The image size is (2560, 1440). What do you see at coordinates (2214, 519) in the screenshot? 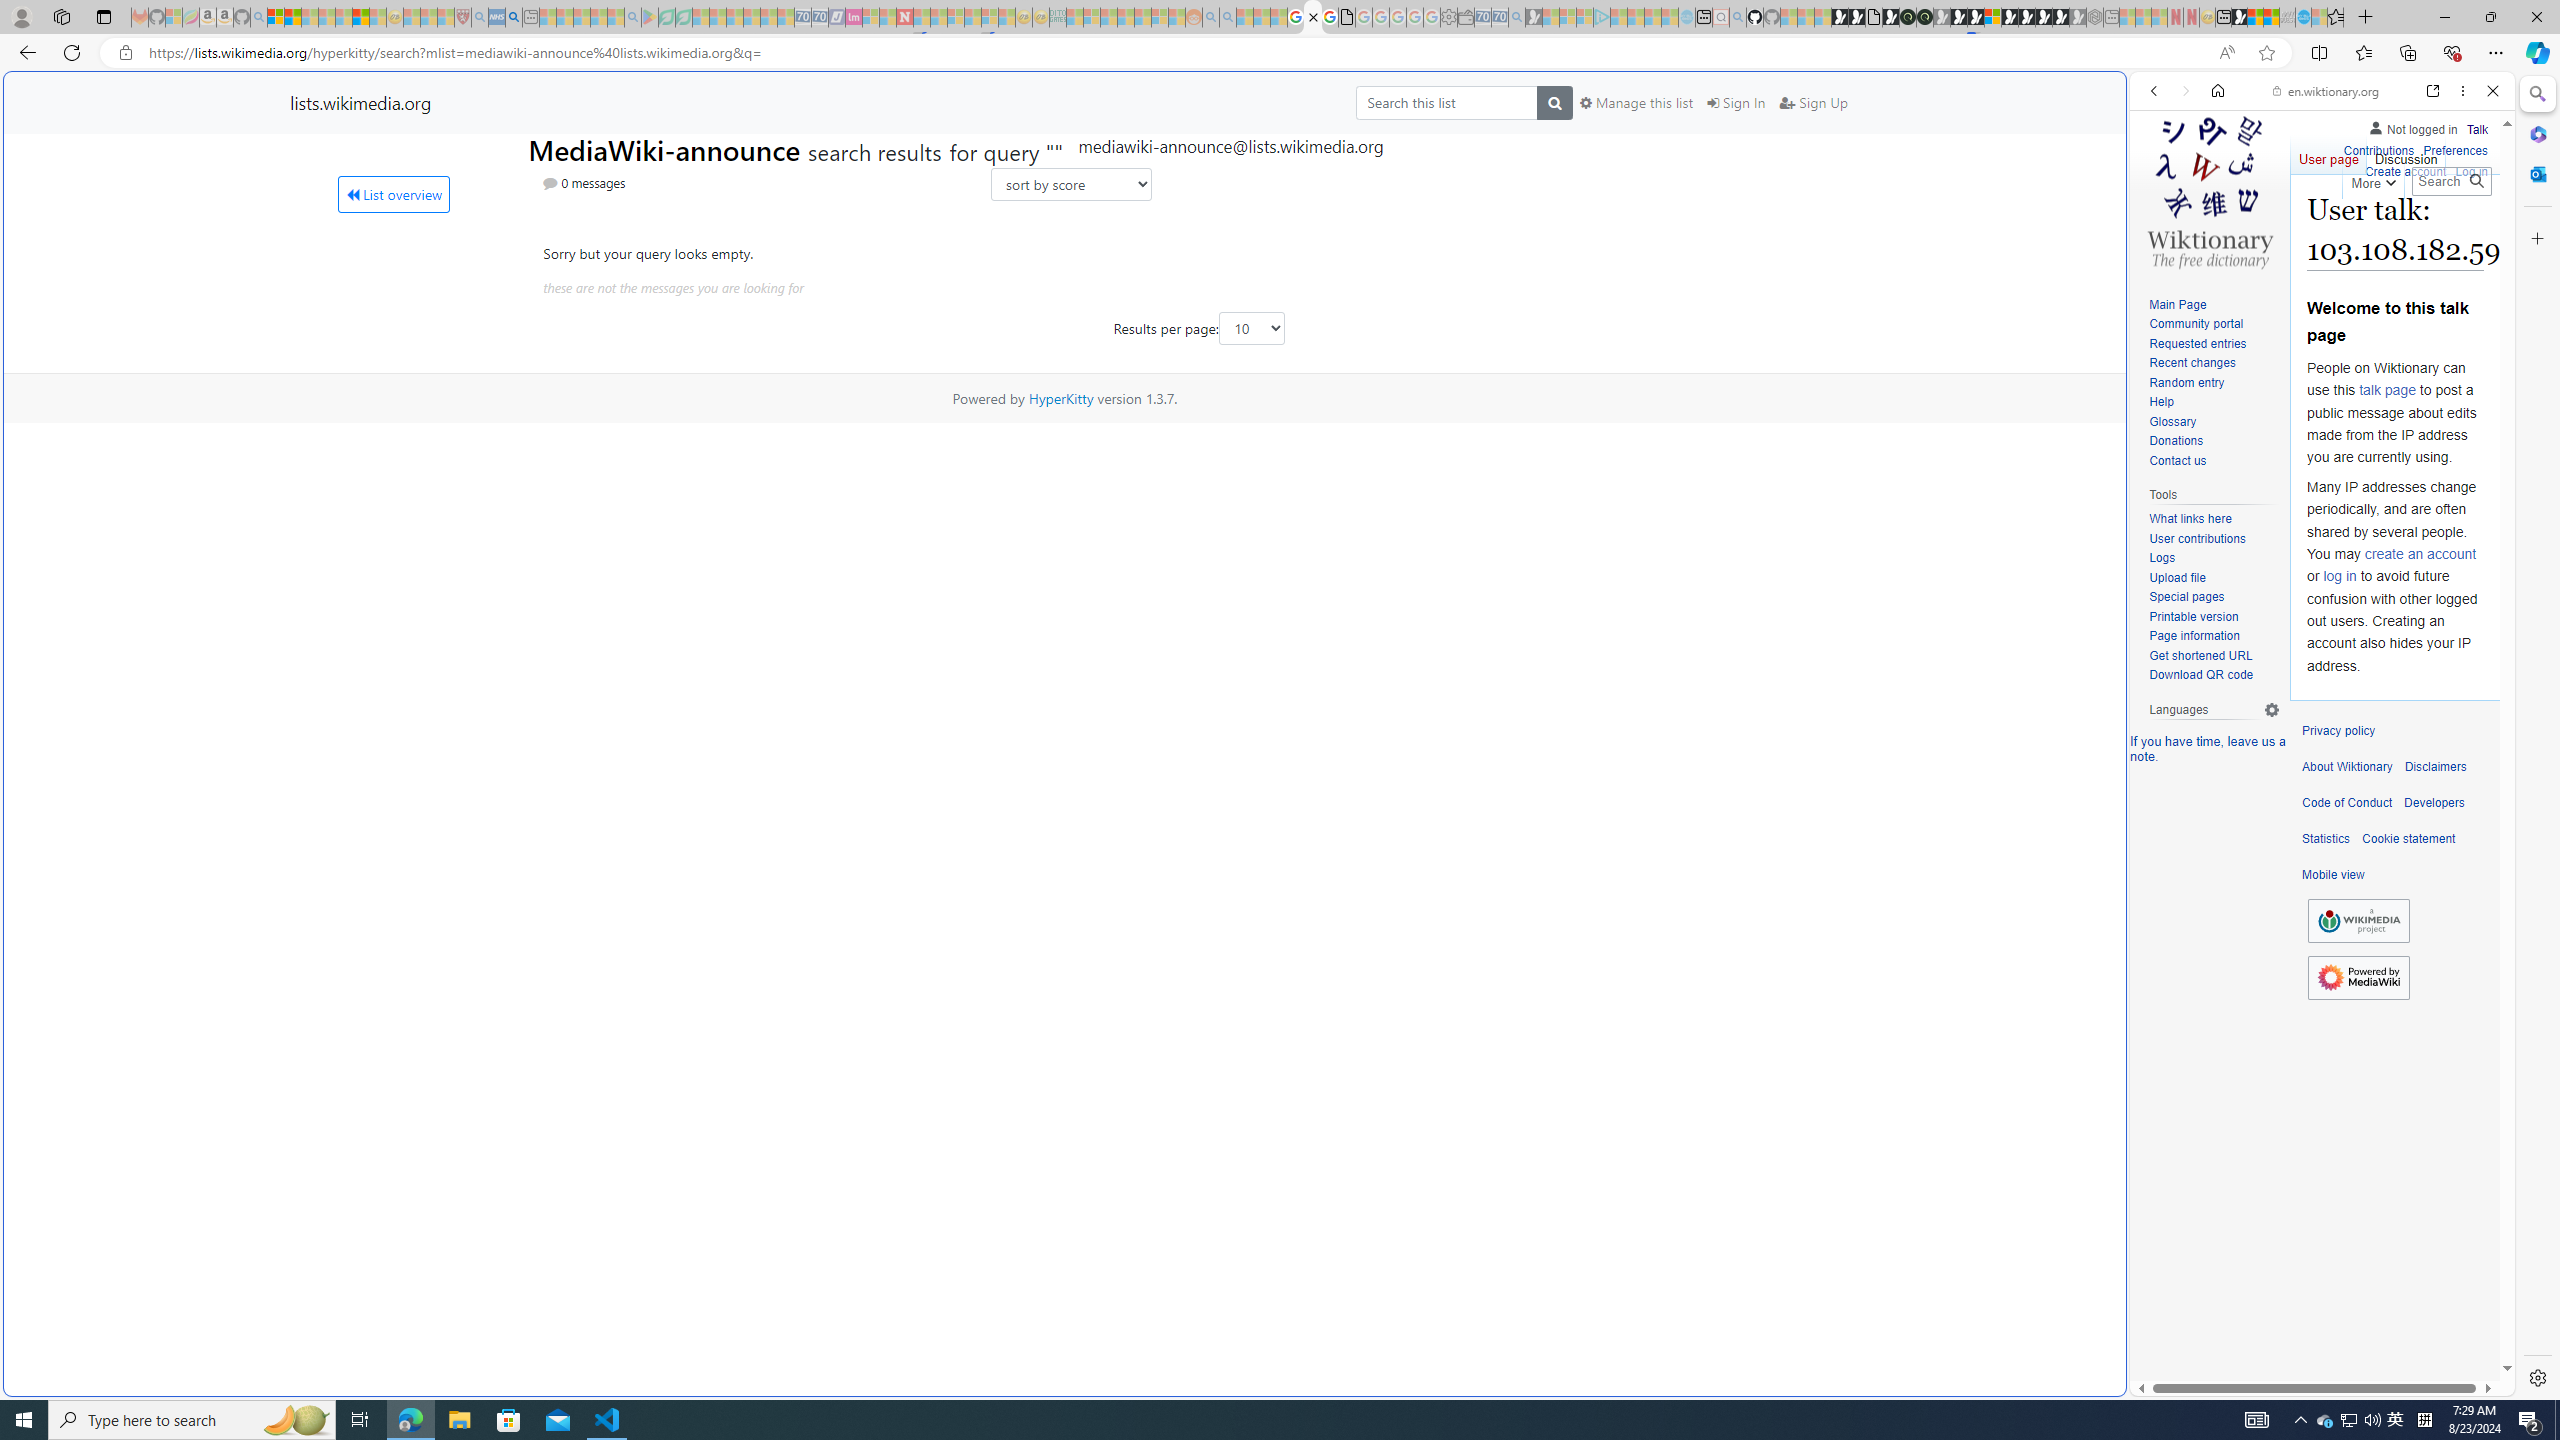
I see `What links here` at bounding box center [2214, 519].